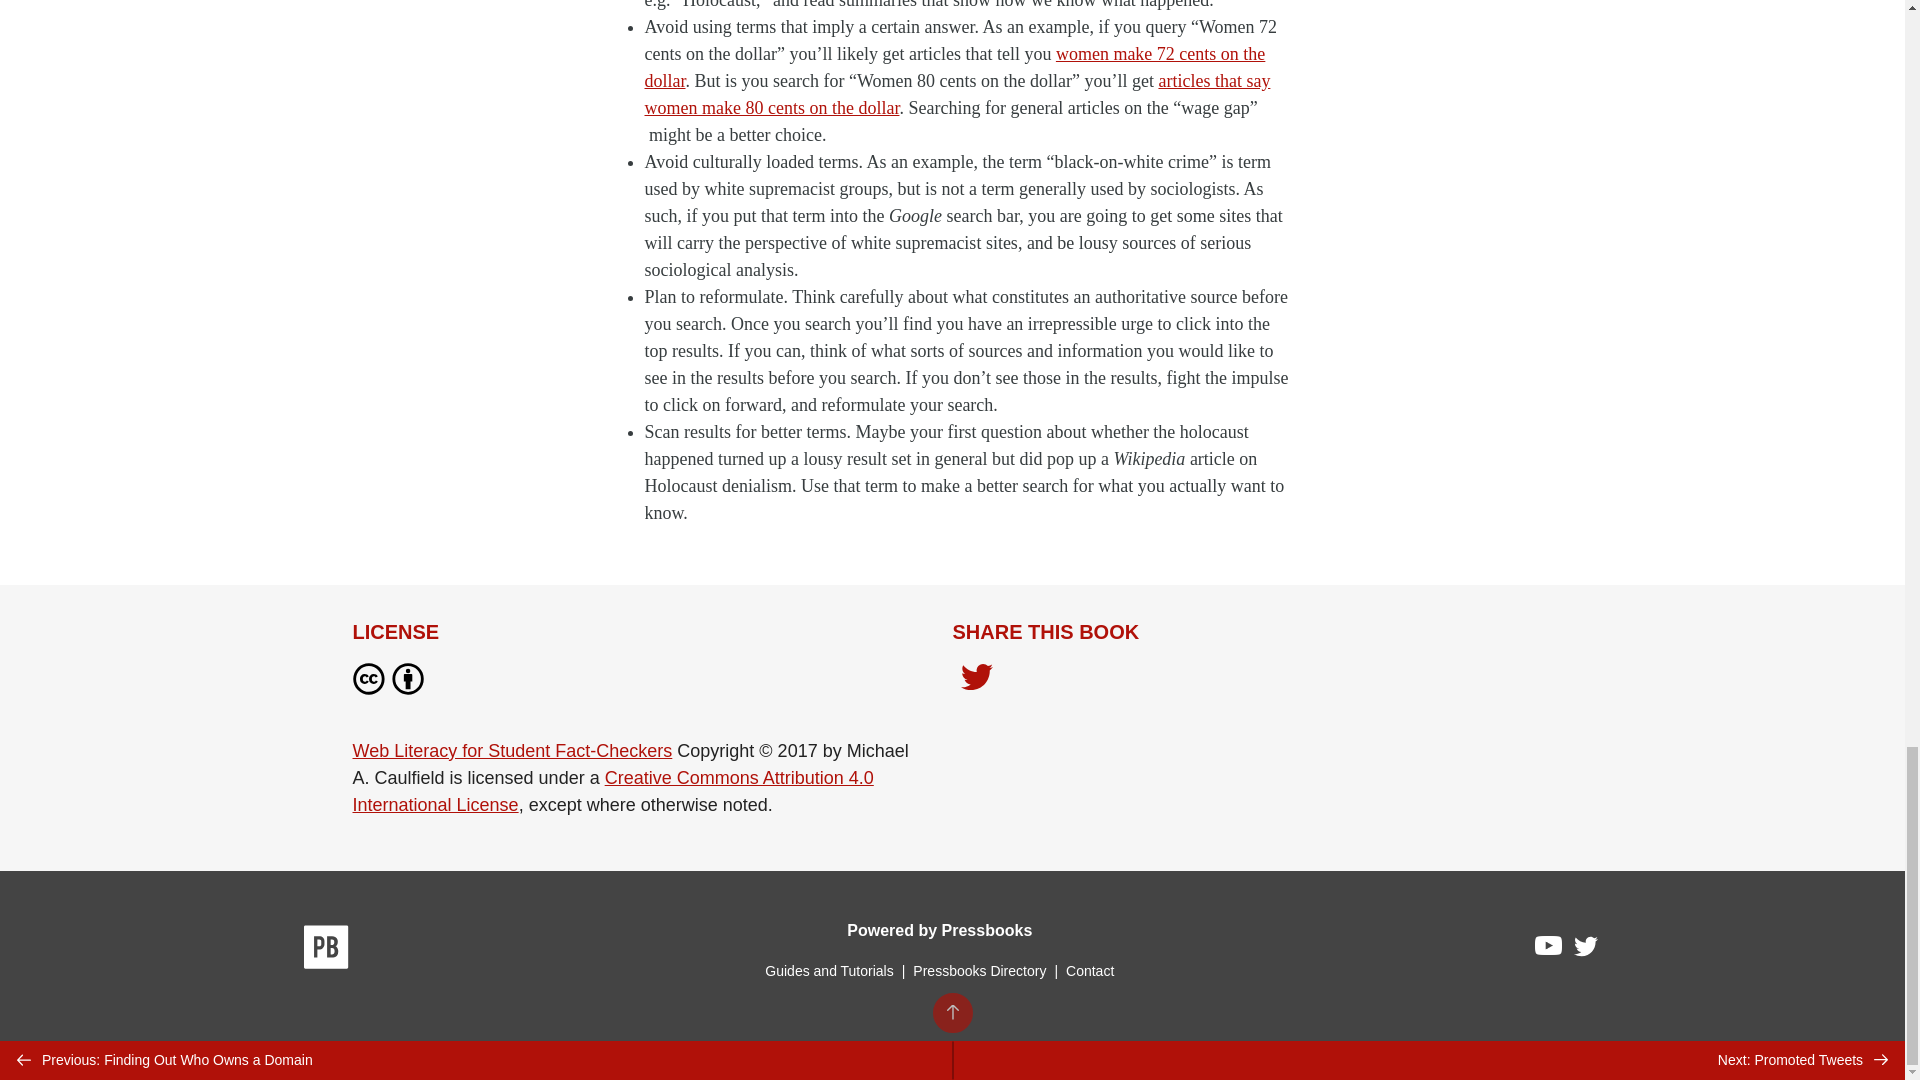 The image size is (1920, 1080). Describe the element at coordinates (954, 67) in the screenshot. I see `women make 72 cents on the dollar` at that location.